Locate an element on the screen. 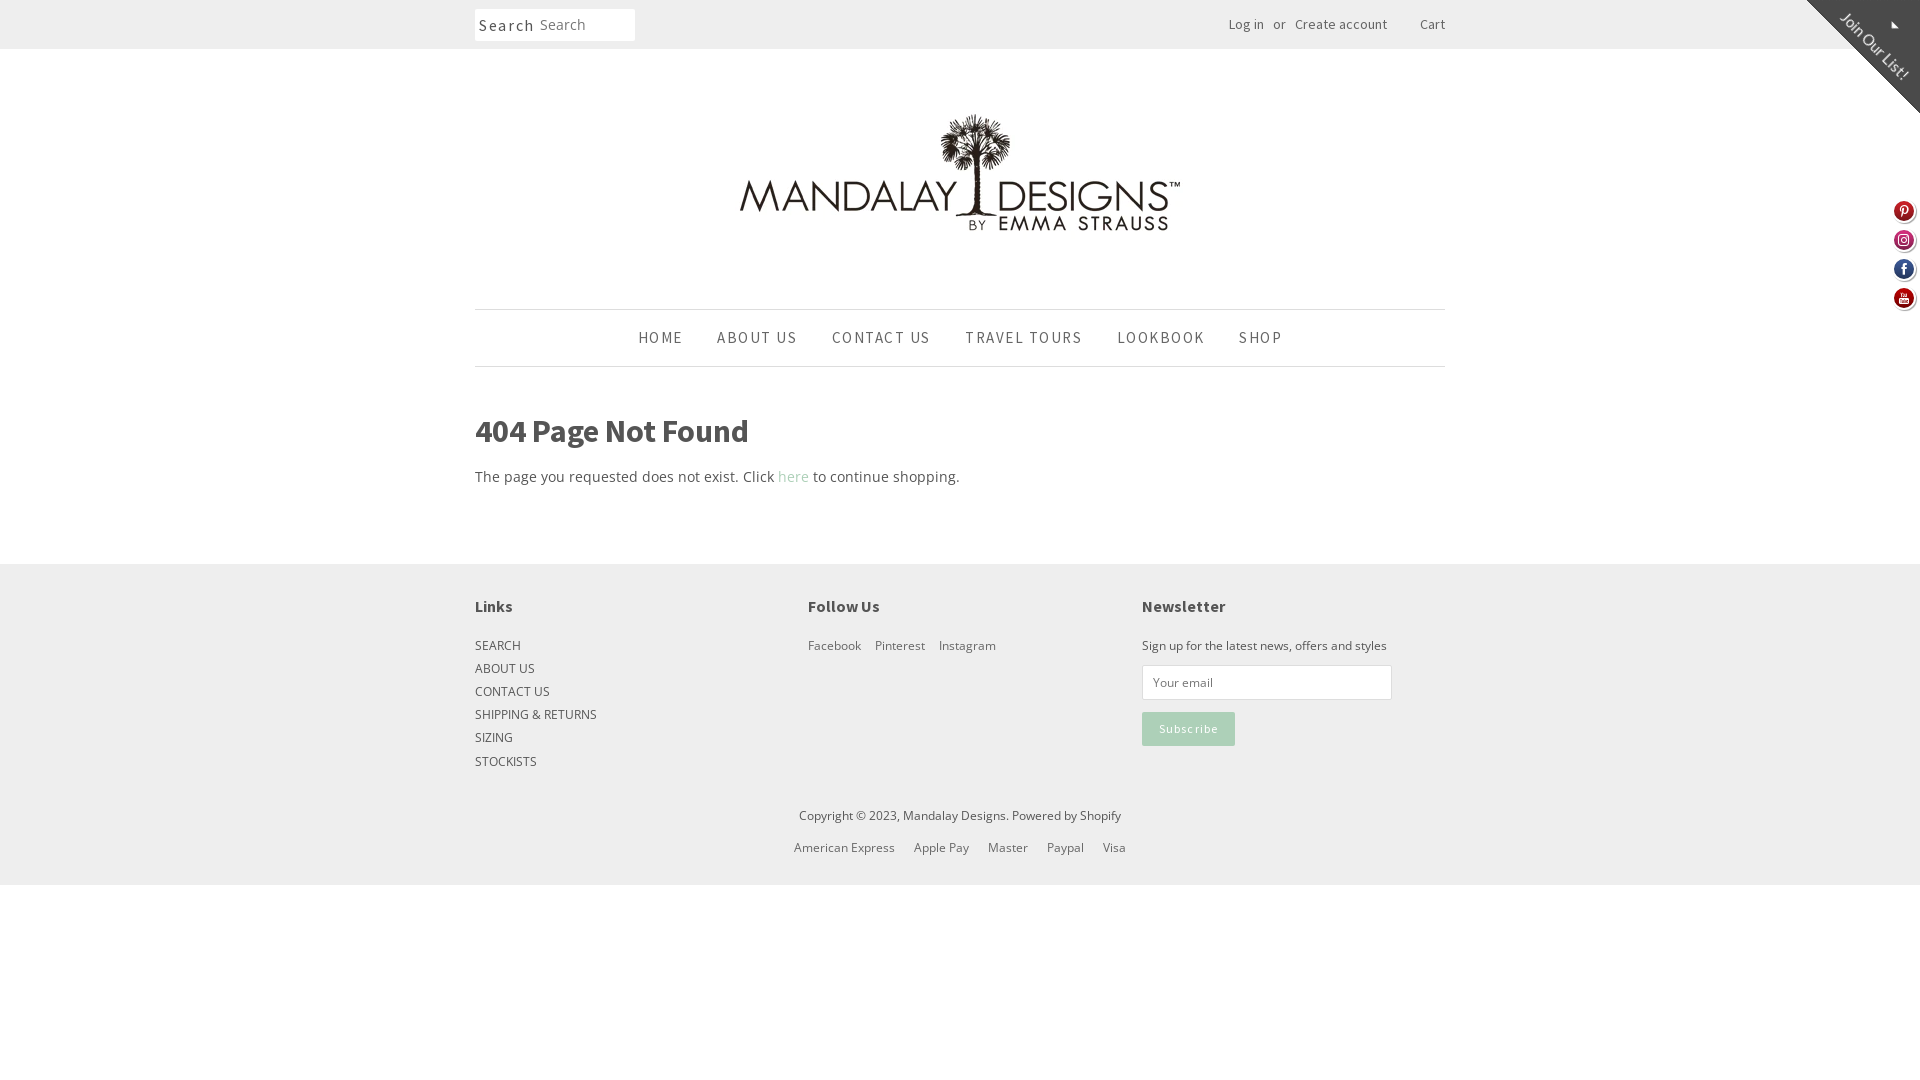 The height and width of the screenshot is (1080, 1920). Cart is located at coordinates (1432, 25).